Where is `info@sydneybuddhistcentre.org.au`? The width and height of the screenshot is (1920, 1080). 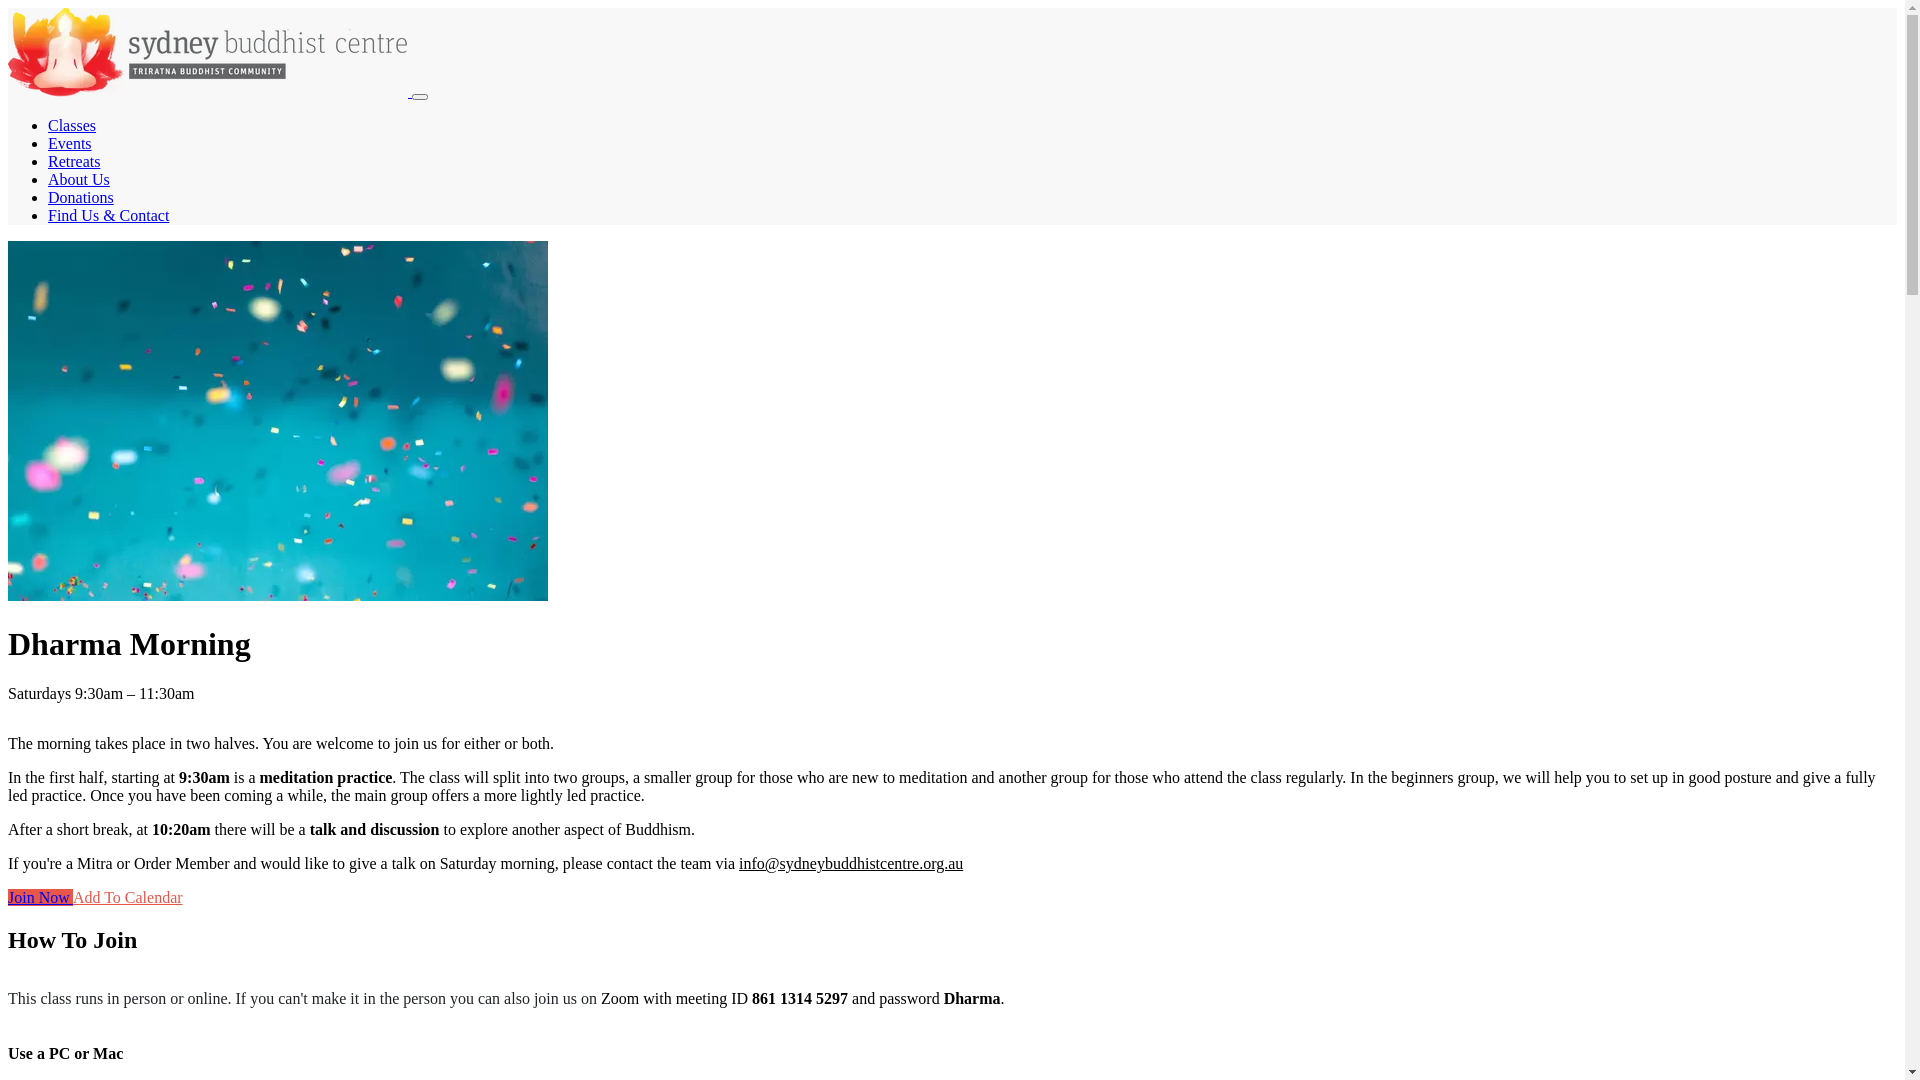 info@sydneybuddhistcentre.org.au is located at coordinates (851, 864).